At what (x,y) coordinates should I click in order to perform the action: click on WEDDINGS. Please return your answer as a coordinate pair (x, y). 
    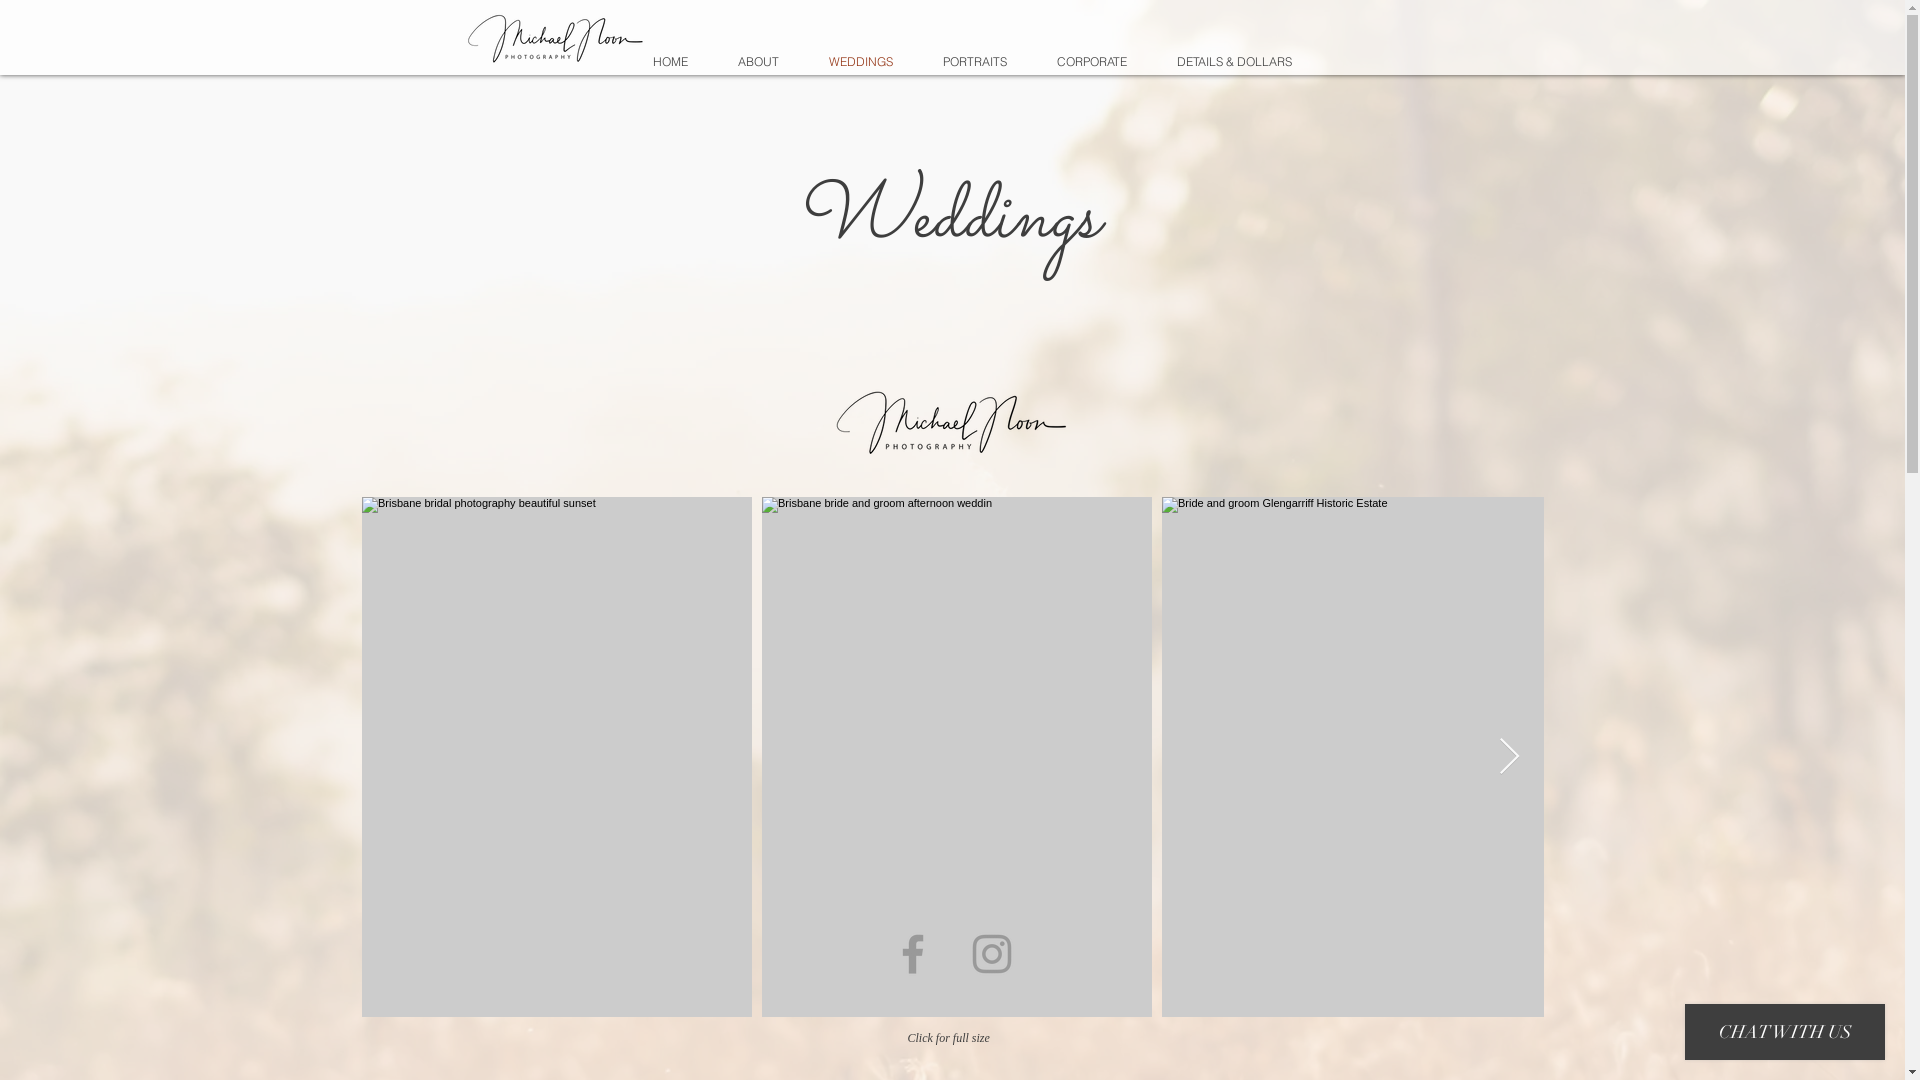
    Looking at the image, I should click on (861, 62).